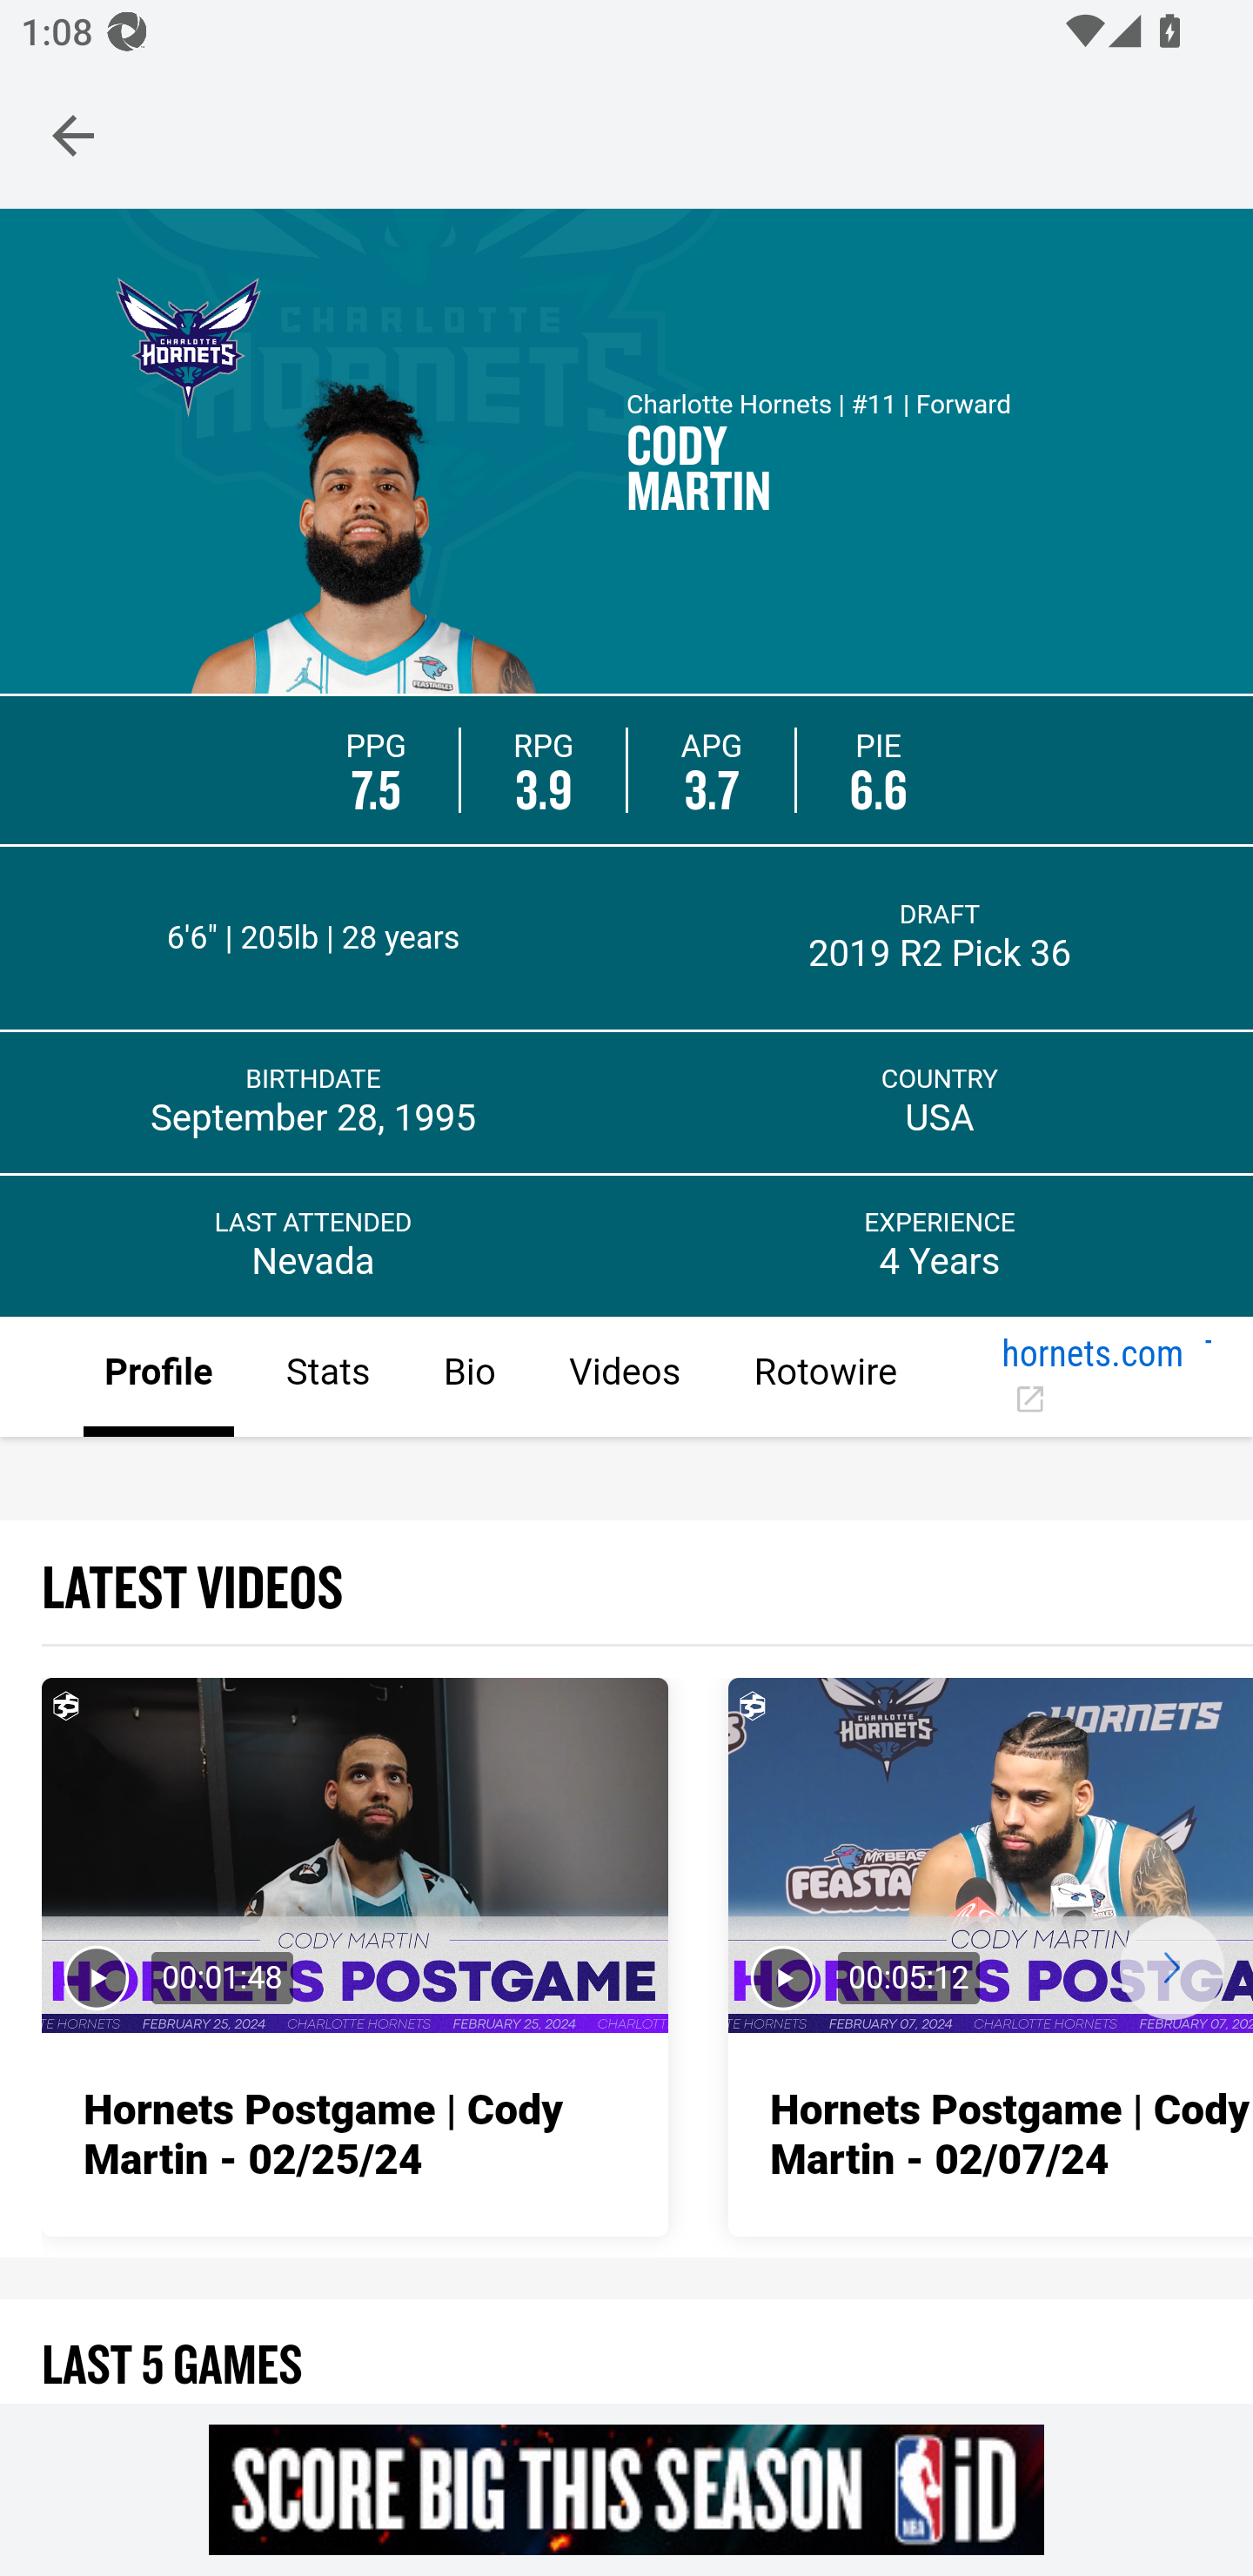  What do you see at coordinates (159, 1378) in the screenshot?
I see `Profile` at bounding box center [159, 1378].